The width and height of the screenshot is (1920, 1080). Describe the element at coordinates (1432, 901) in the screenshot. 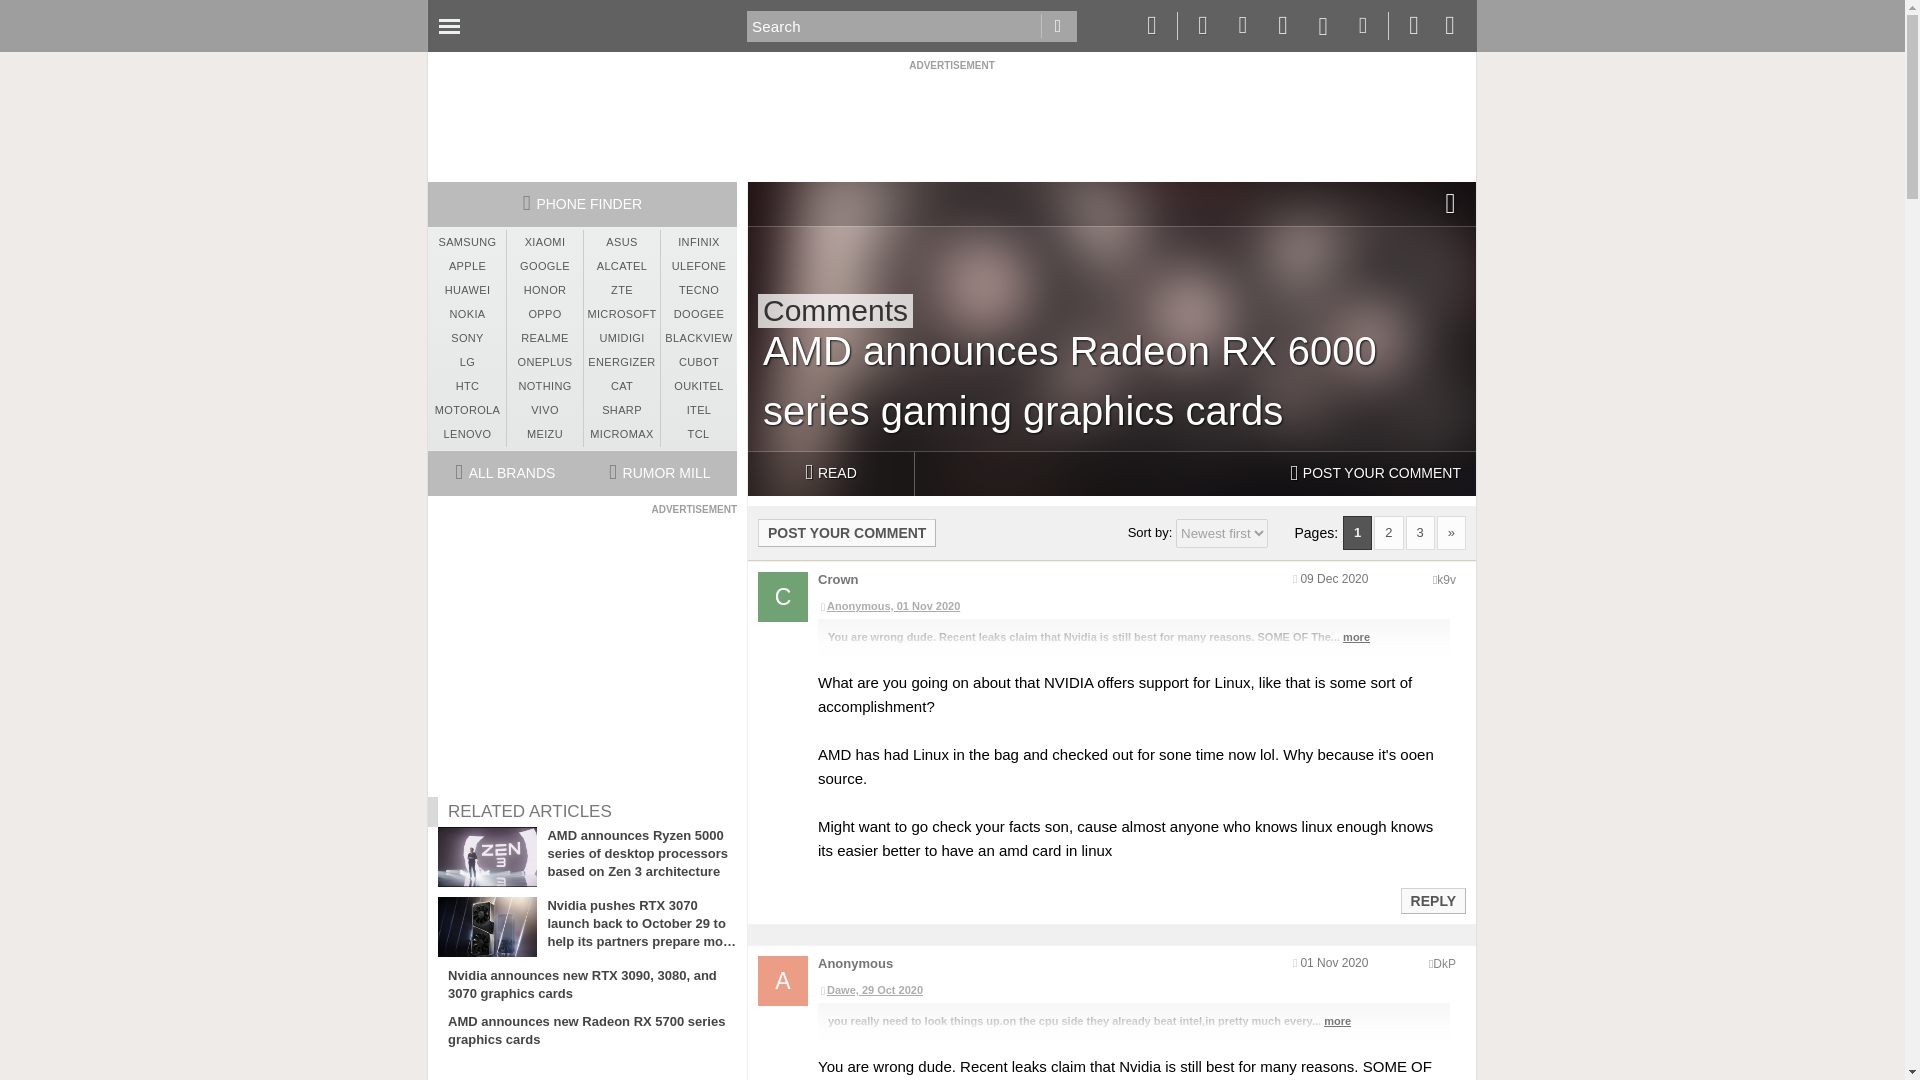

I see `Reply to this post` at that location.